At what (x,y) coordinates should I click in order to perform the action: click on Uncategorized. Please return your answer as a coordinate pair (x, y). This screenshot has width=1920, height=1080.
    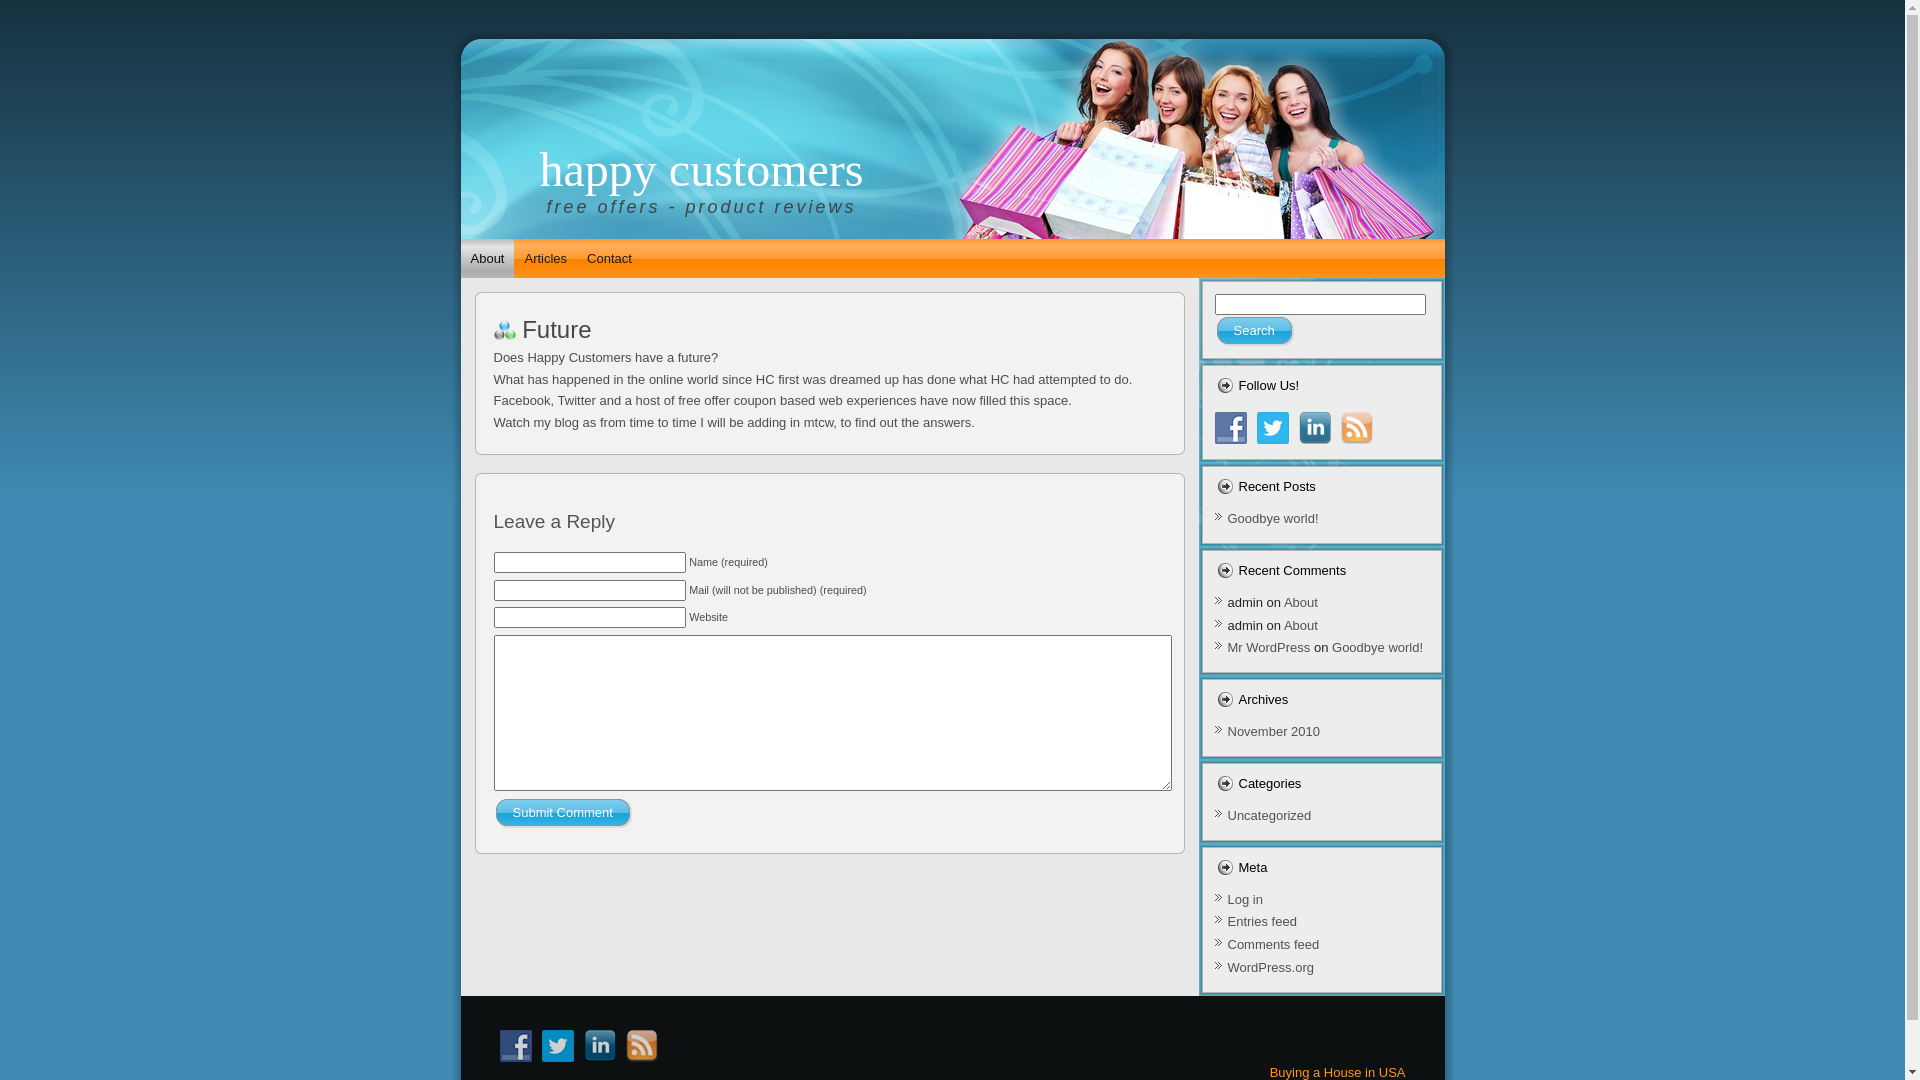
    Looking at the image, I should click on (1270, 816).